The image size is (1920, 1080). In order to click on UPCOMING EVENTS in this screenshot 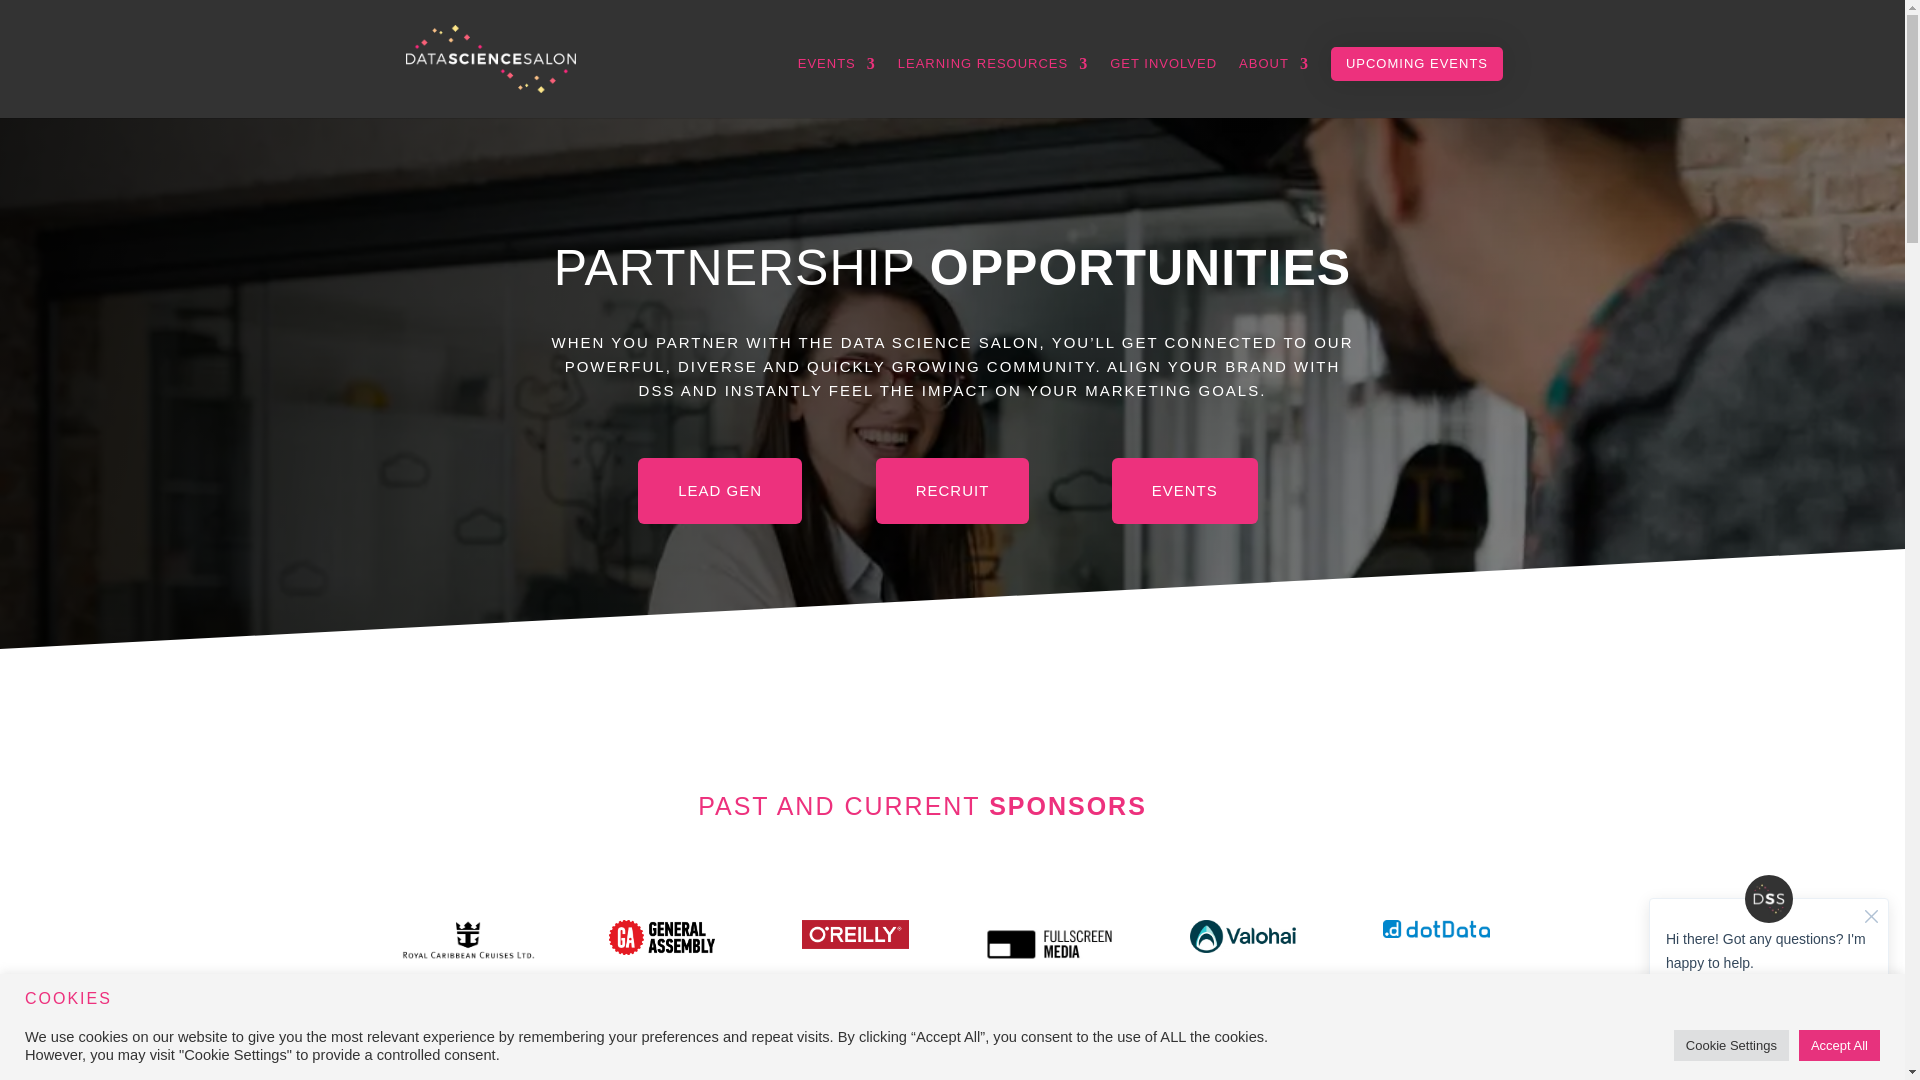, I will do `click(1416, 64)`.